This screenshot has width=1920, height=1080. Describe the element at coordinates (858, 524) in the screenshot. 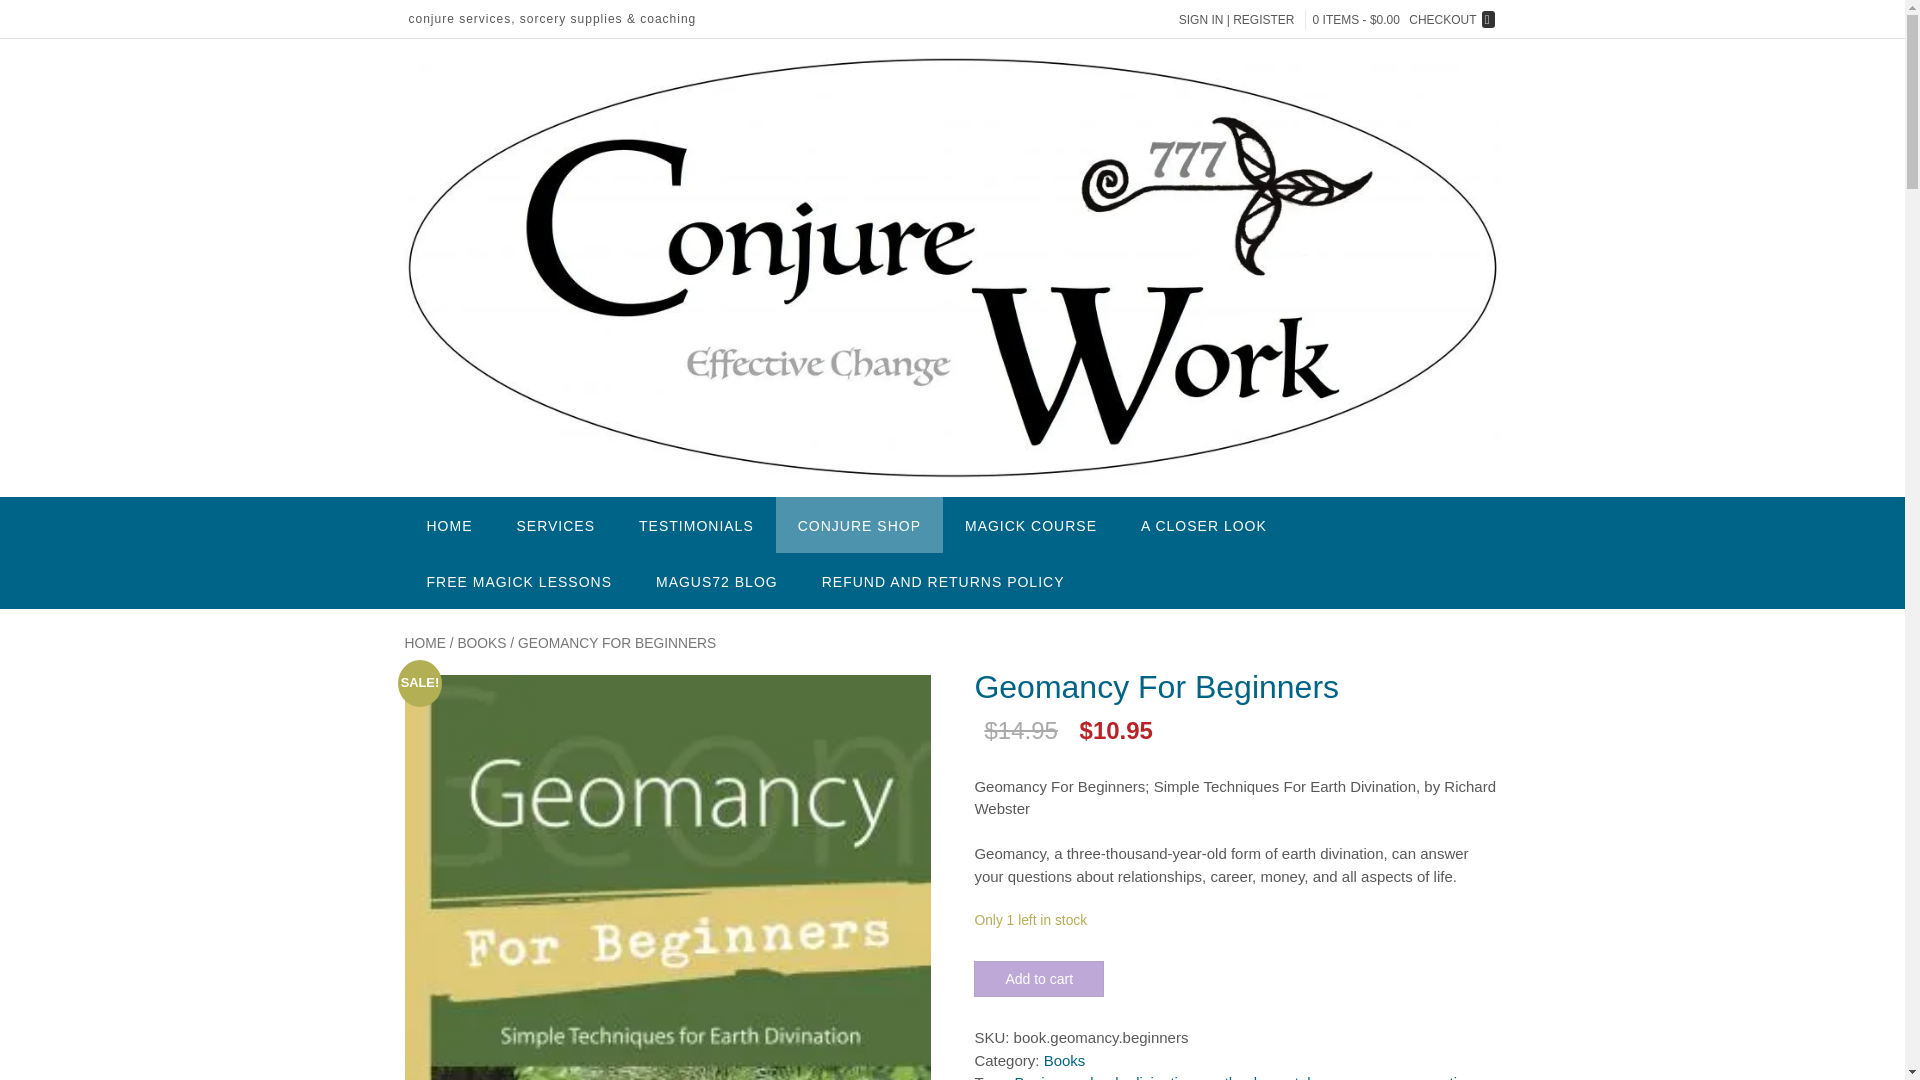

I see `CONJURE SHOP` at that location.